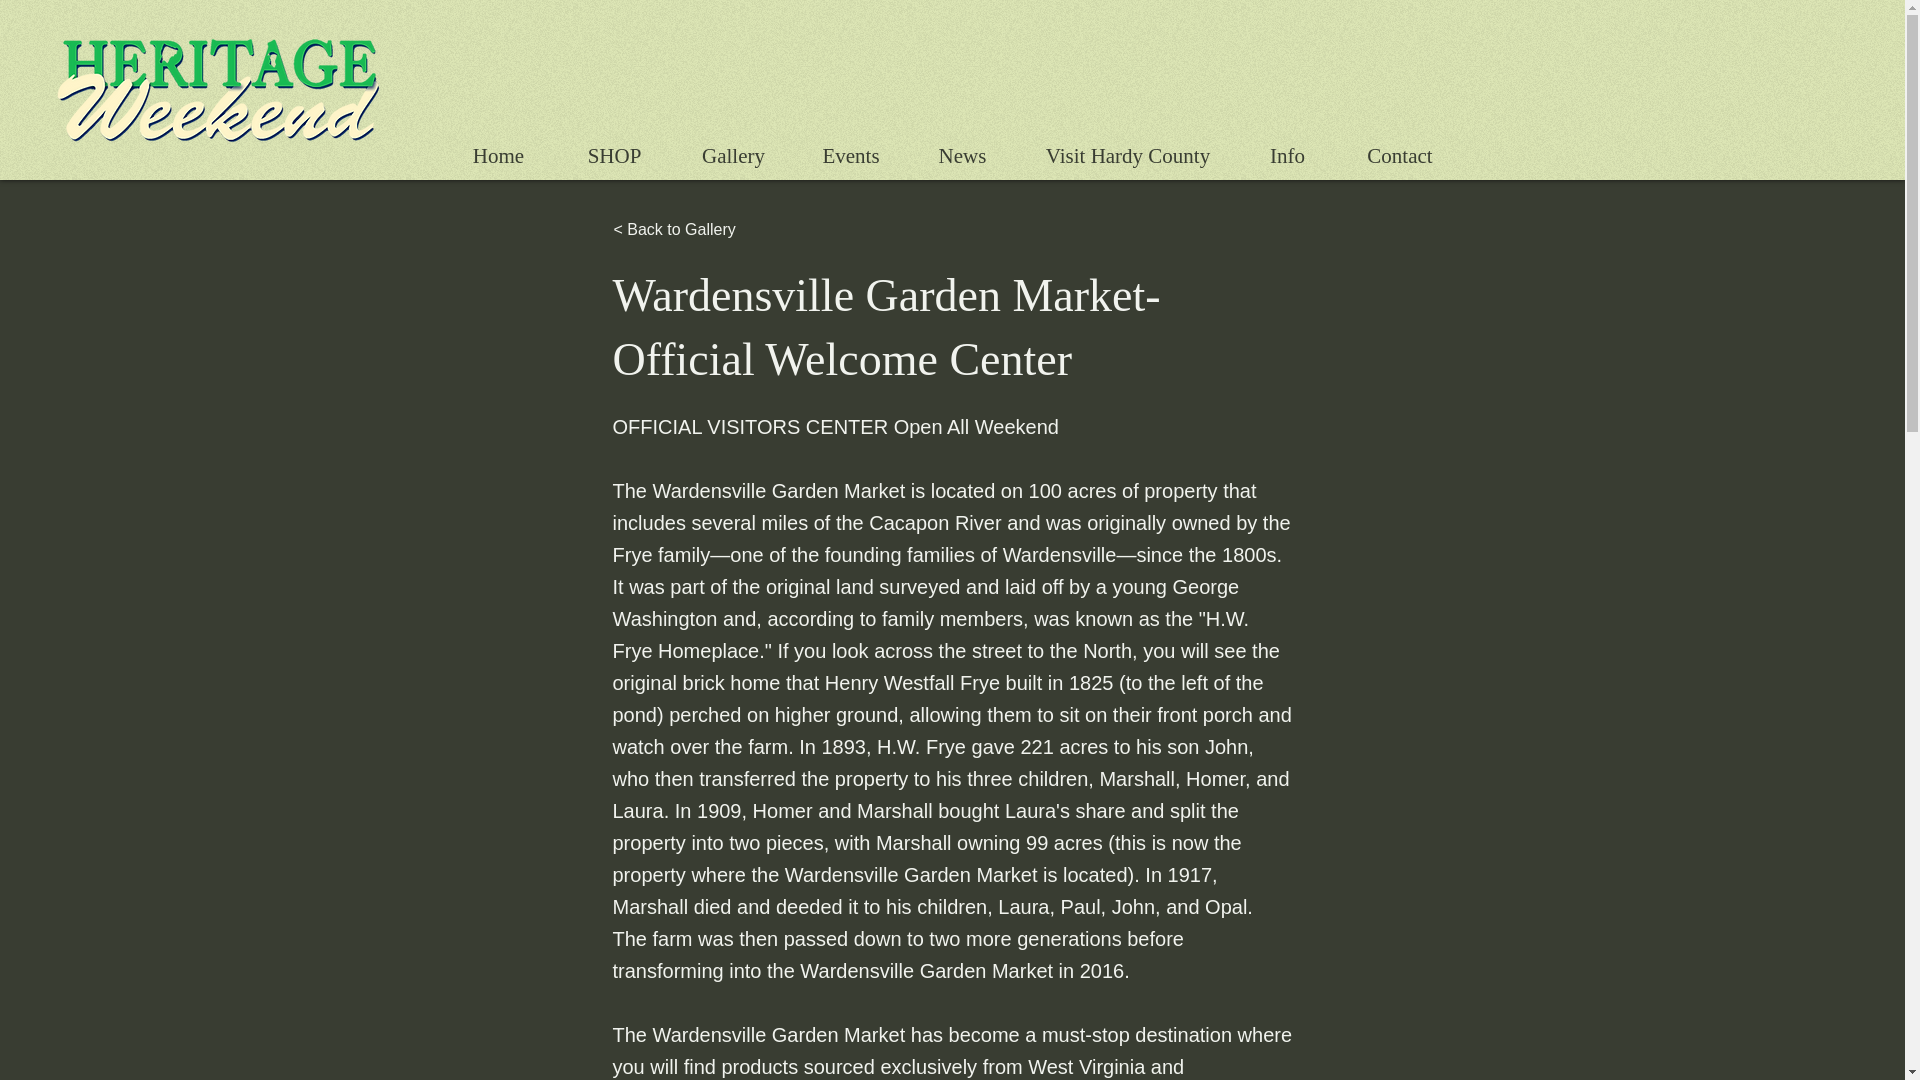 The image size is (1920, 1080). Describe the element at coordinates (1400, 156) in the screenshot. I see `Contact` at that location.